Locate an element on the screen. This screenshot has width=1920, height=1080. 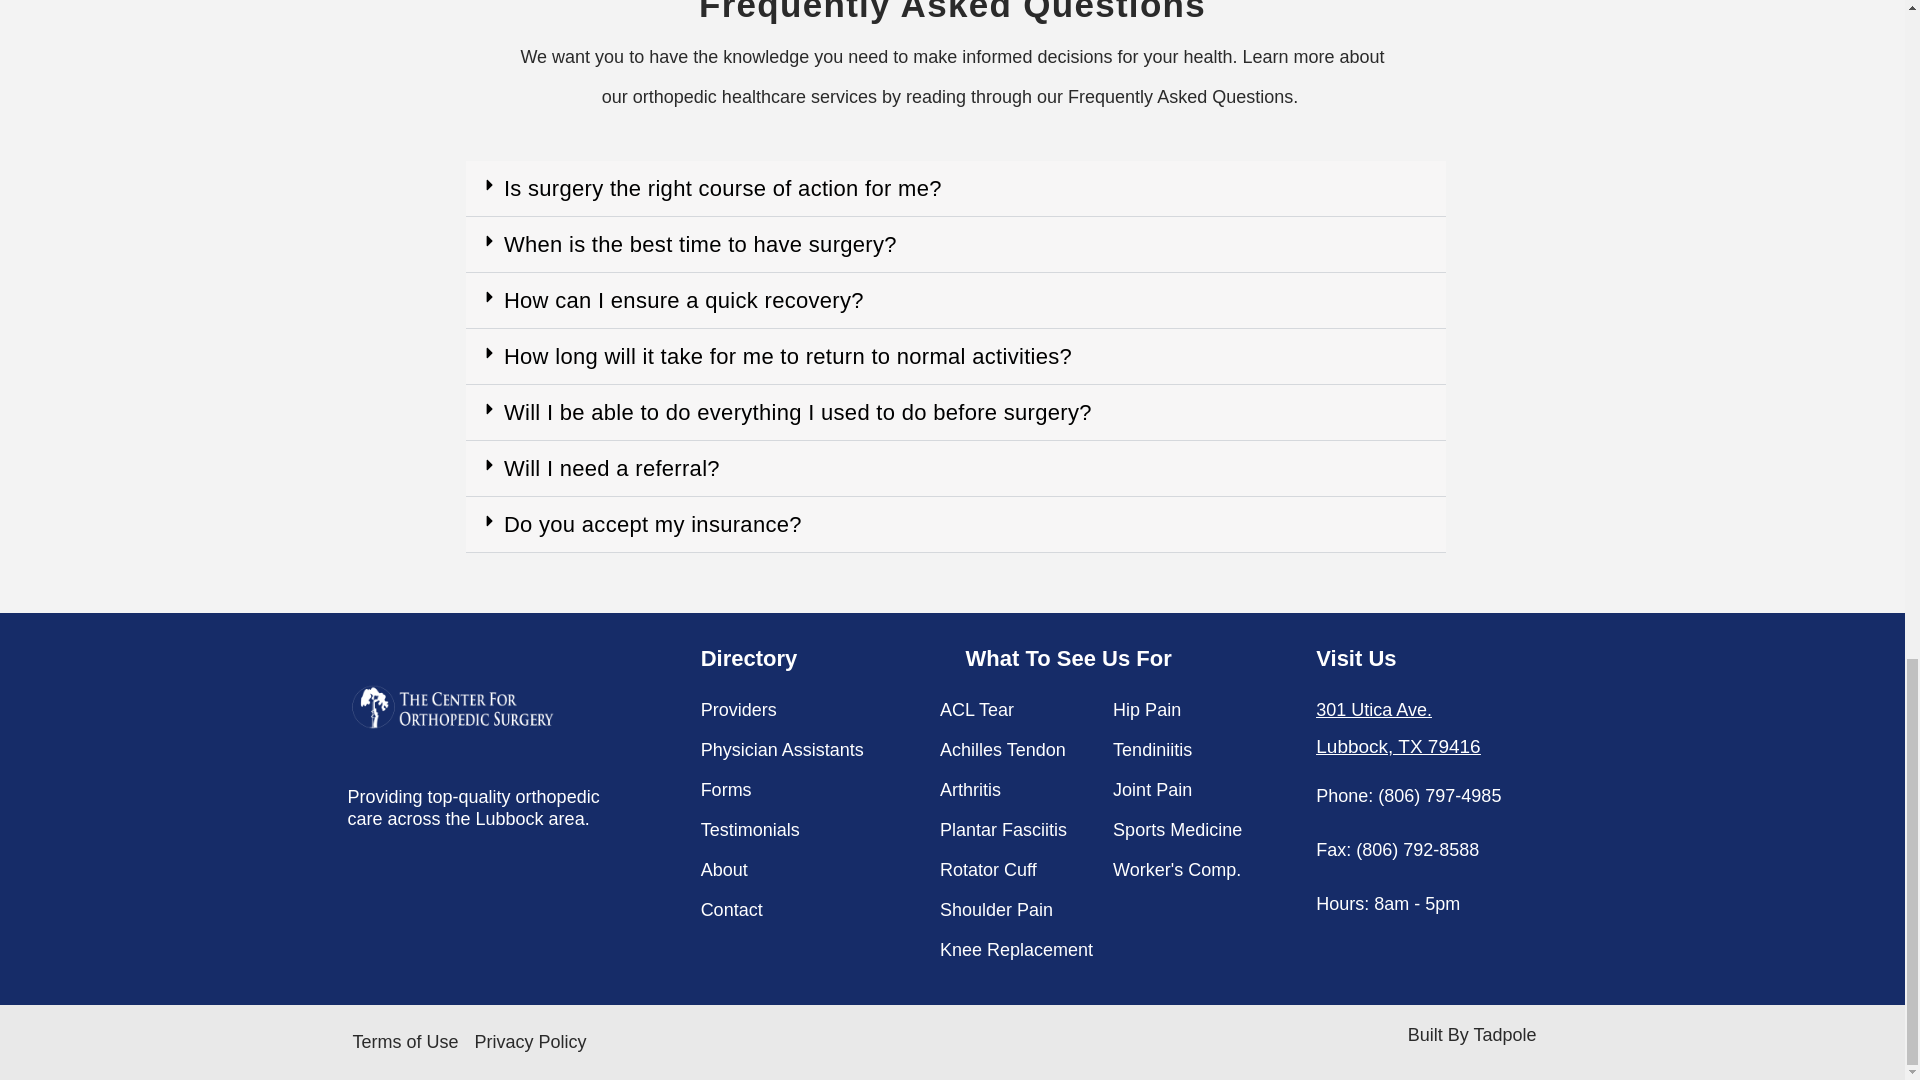
Knee Replacement is located at coordinates (1016, 949).